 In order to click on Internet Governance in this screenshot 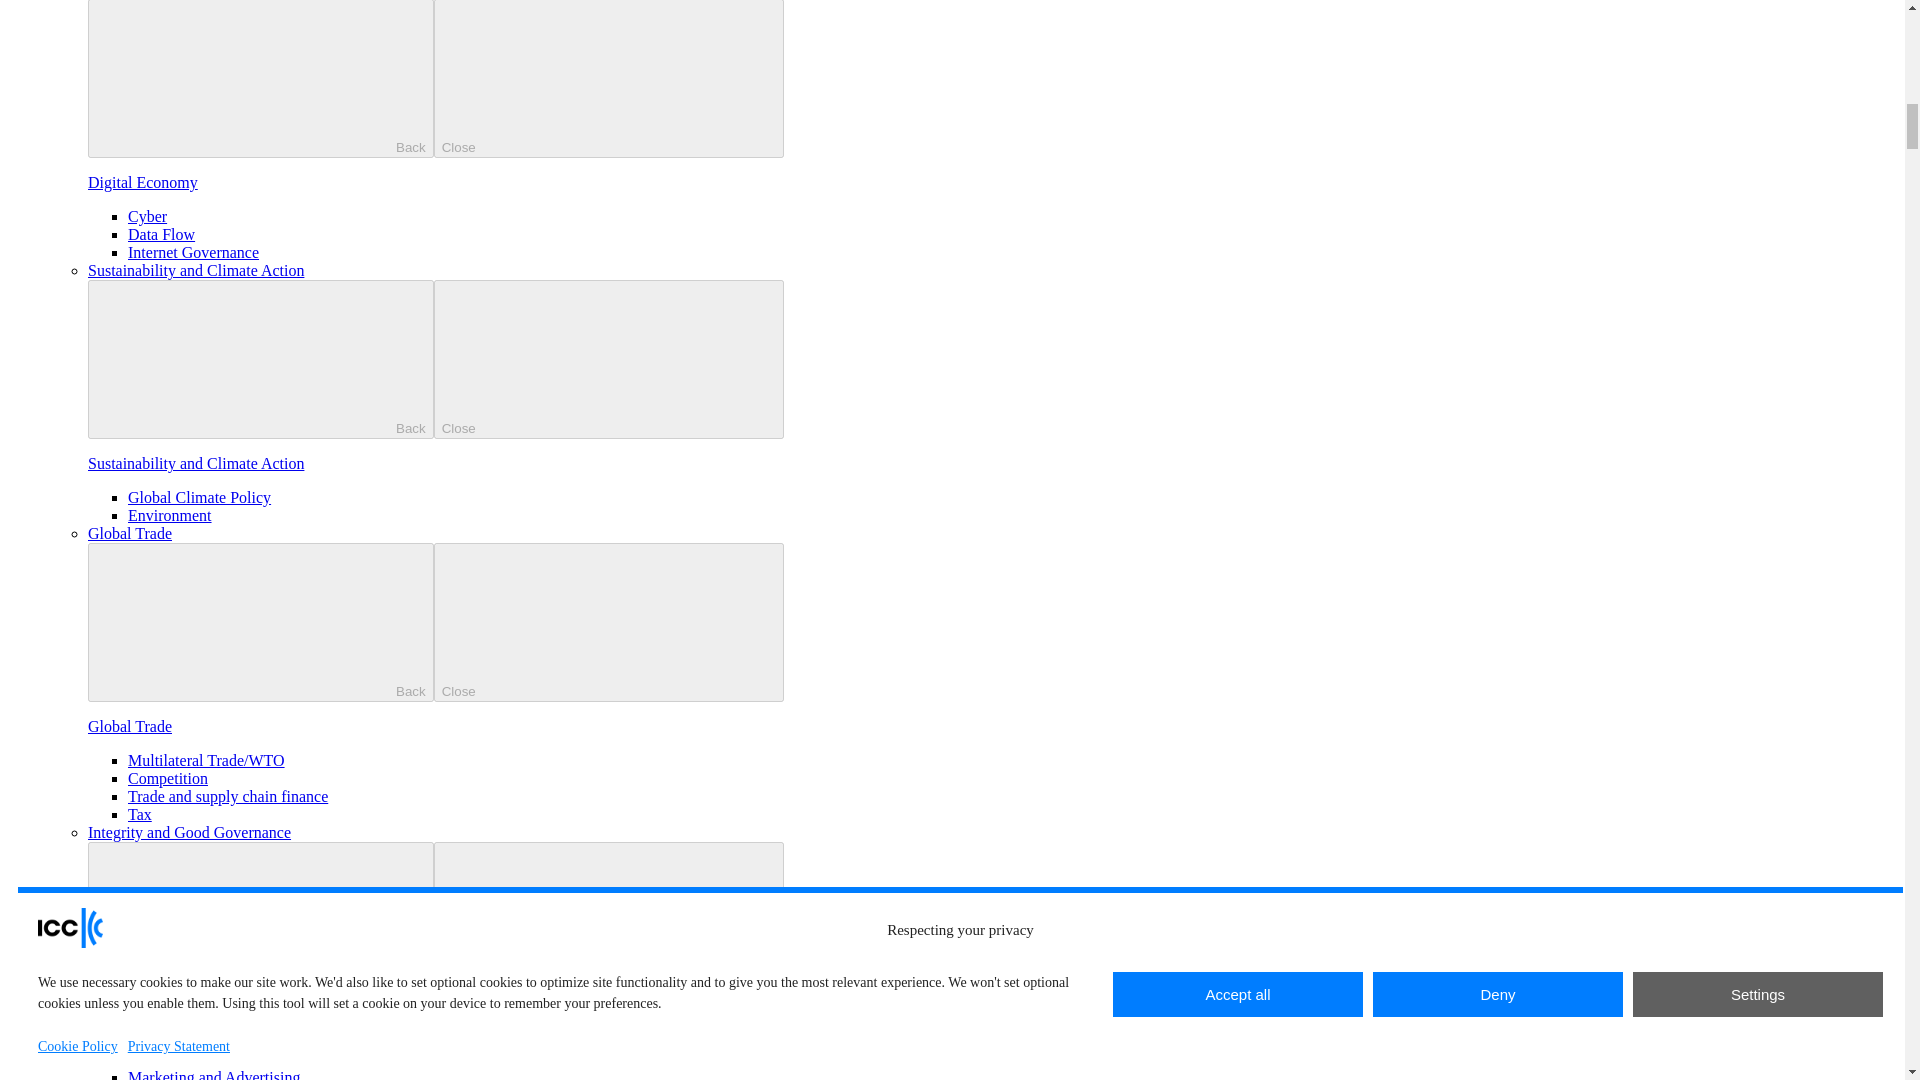, I will do `click(194, 252)`.